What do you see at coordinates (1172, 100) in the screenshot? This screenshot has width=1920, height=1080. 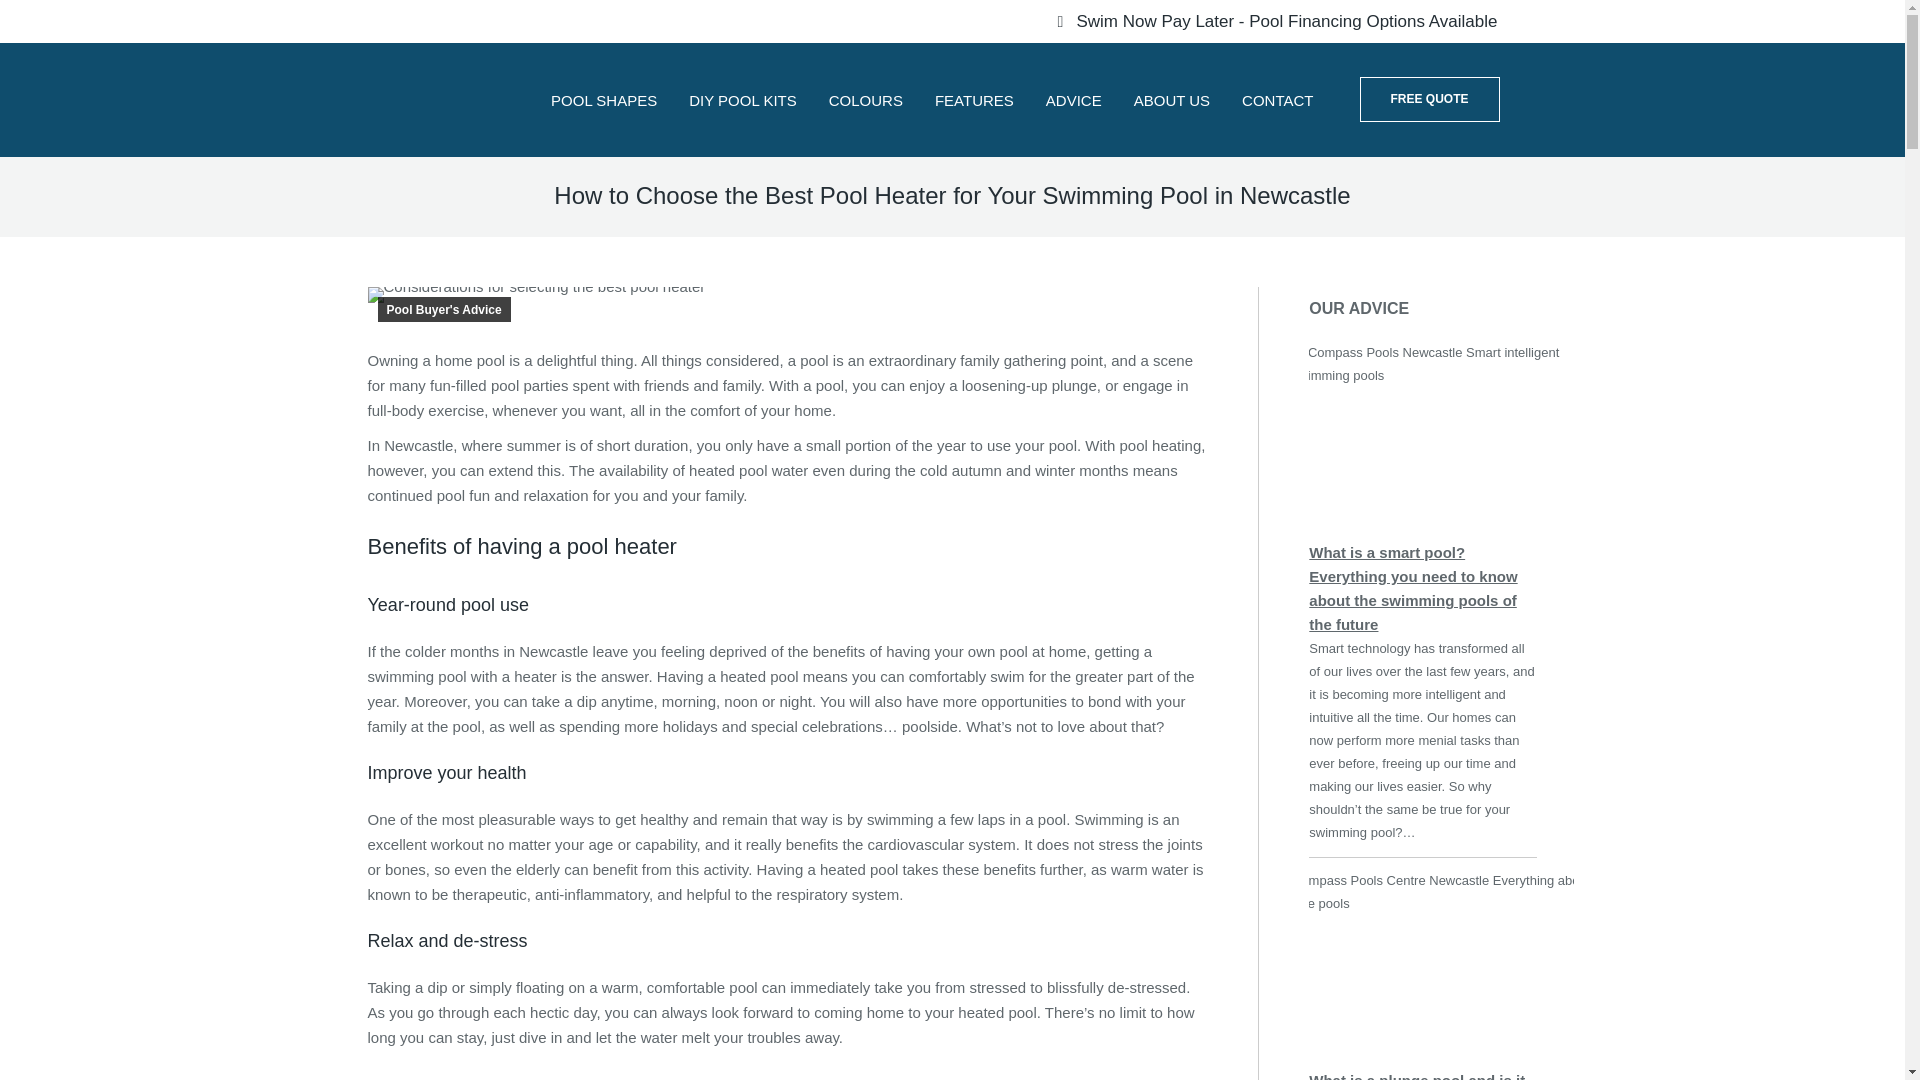 I see `ABOUT US` at bounding box center [1172, 100].